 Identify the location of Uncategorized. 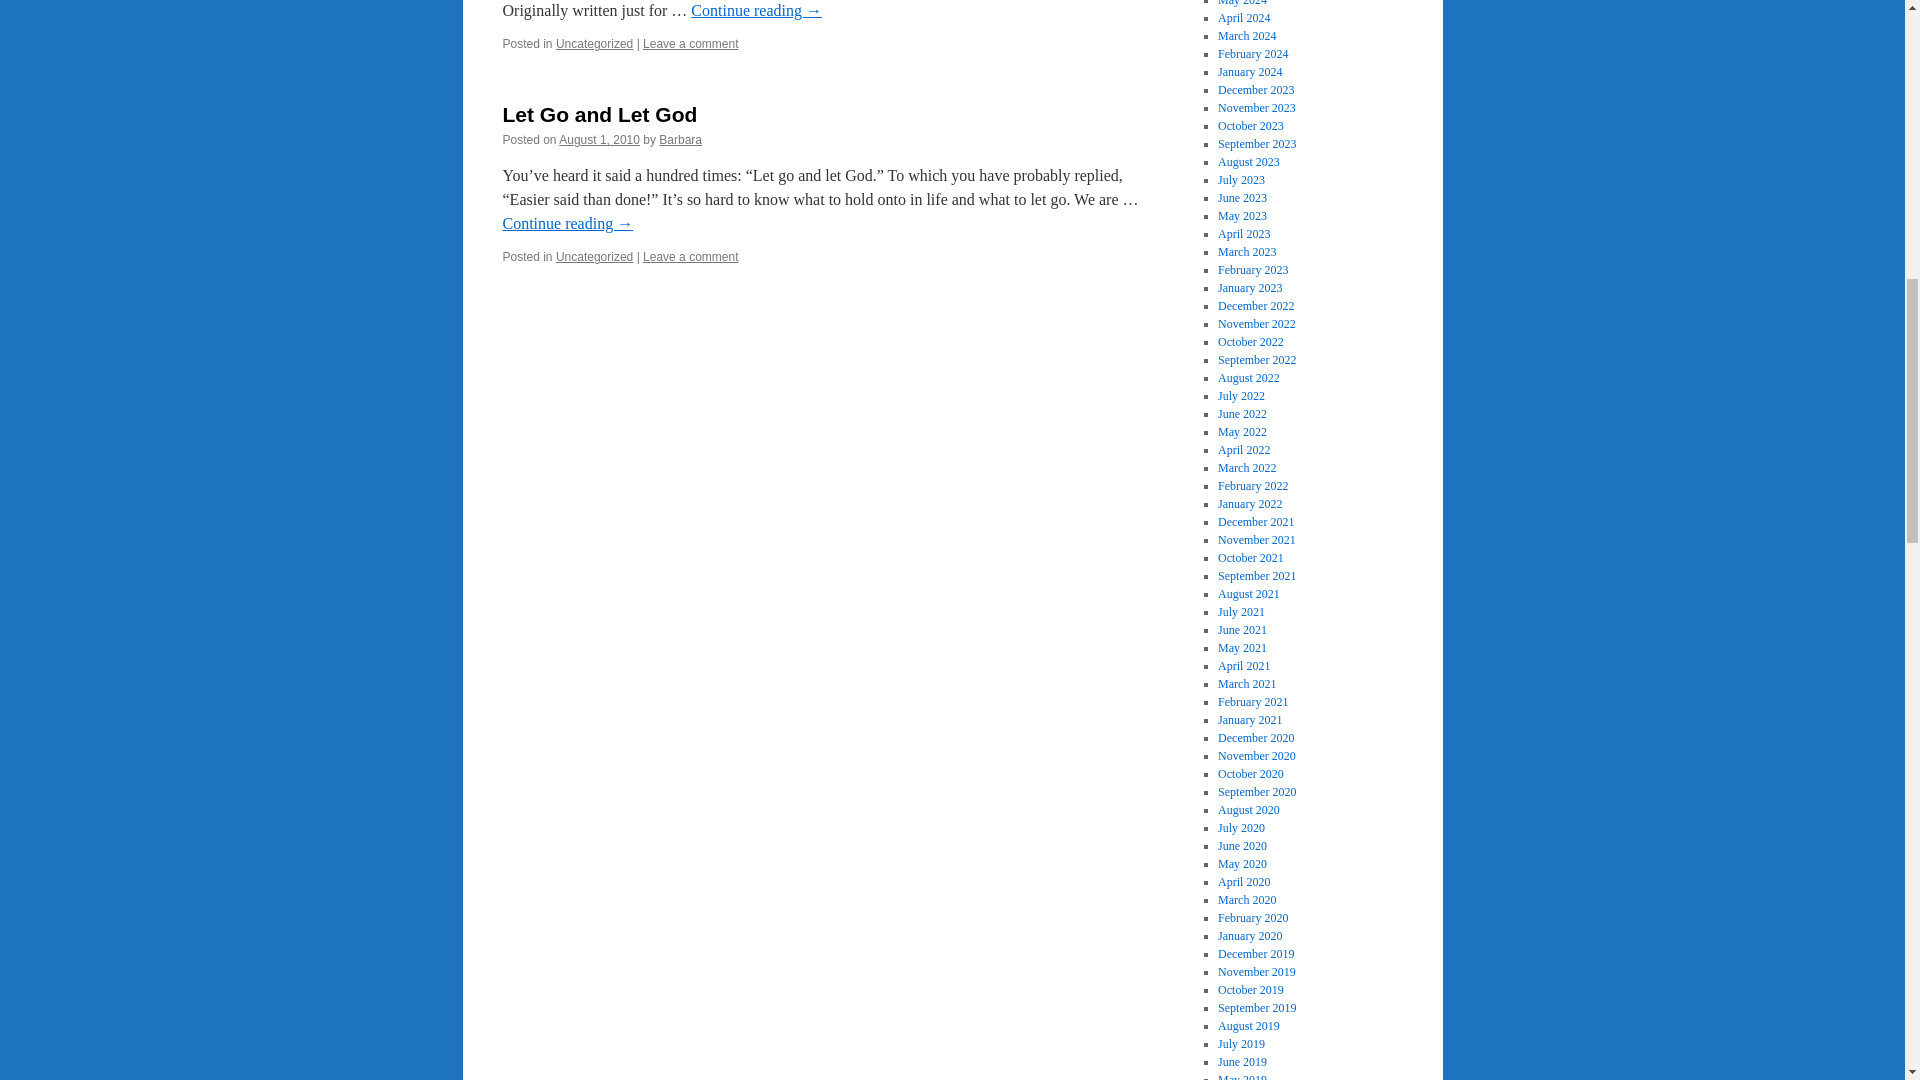
(594, 43).